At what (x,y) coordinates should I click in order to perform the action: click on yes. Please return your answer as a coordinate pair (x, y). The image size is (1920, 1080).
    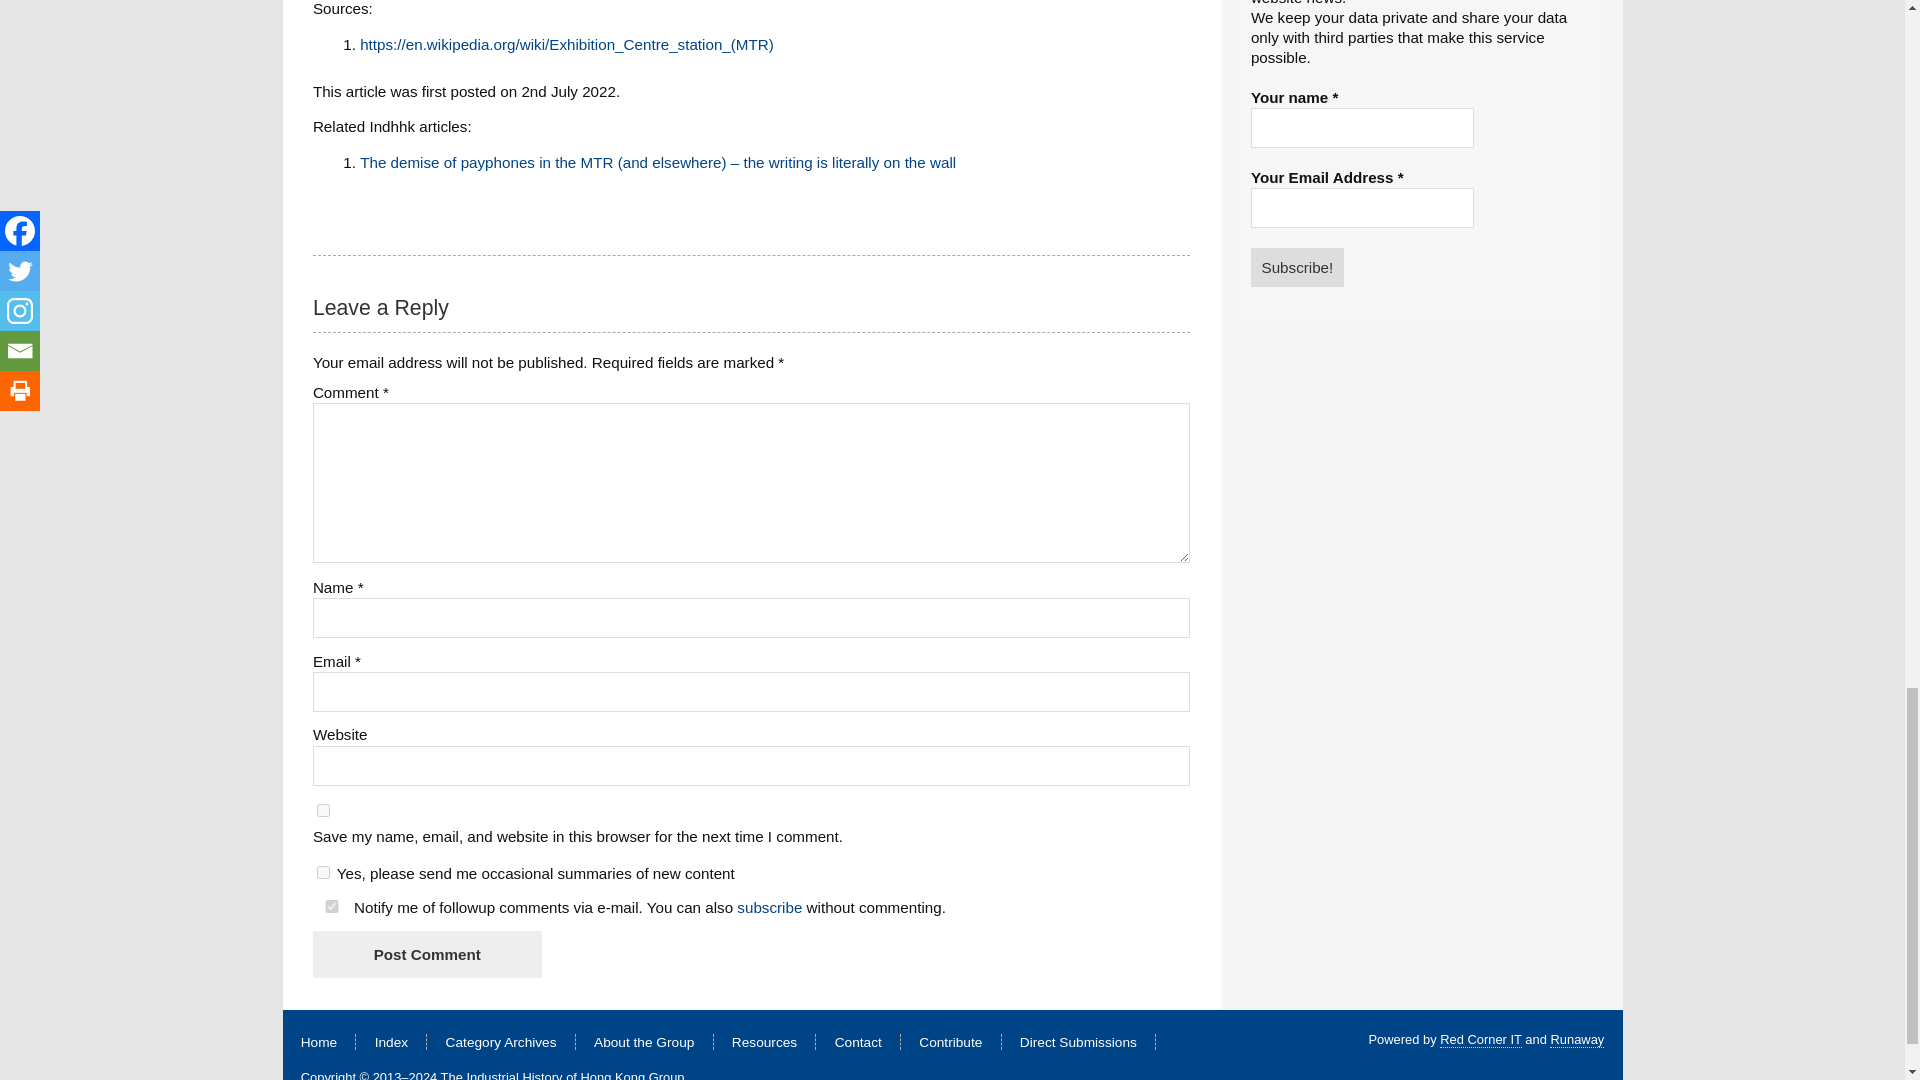
    Looking at the image, I should click on (323, 810).